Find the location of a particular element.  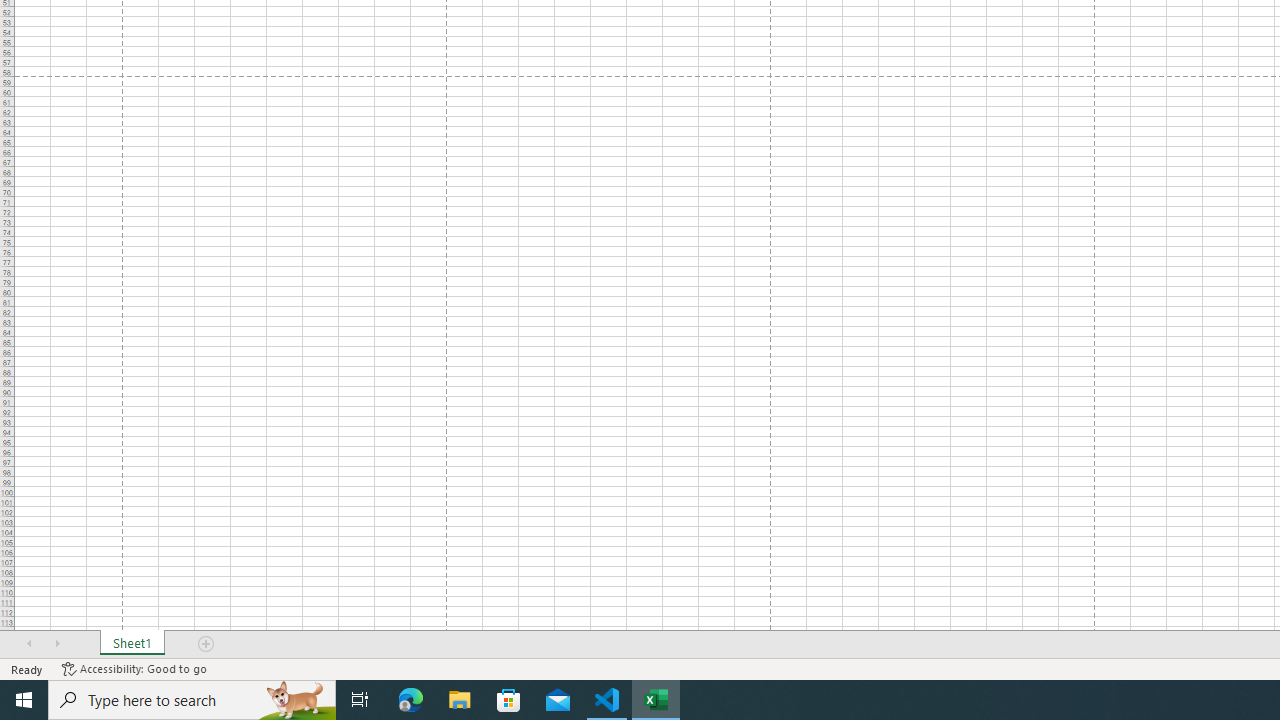

Add Sheet is located at coordinates (207, 644).